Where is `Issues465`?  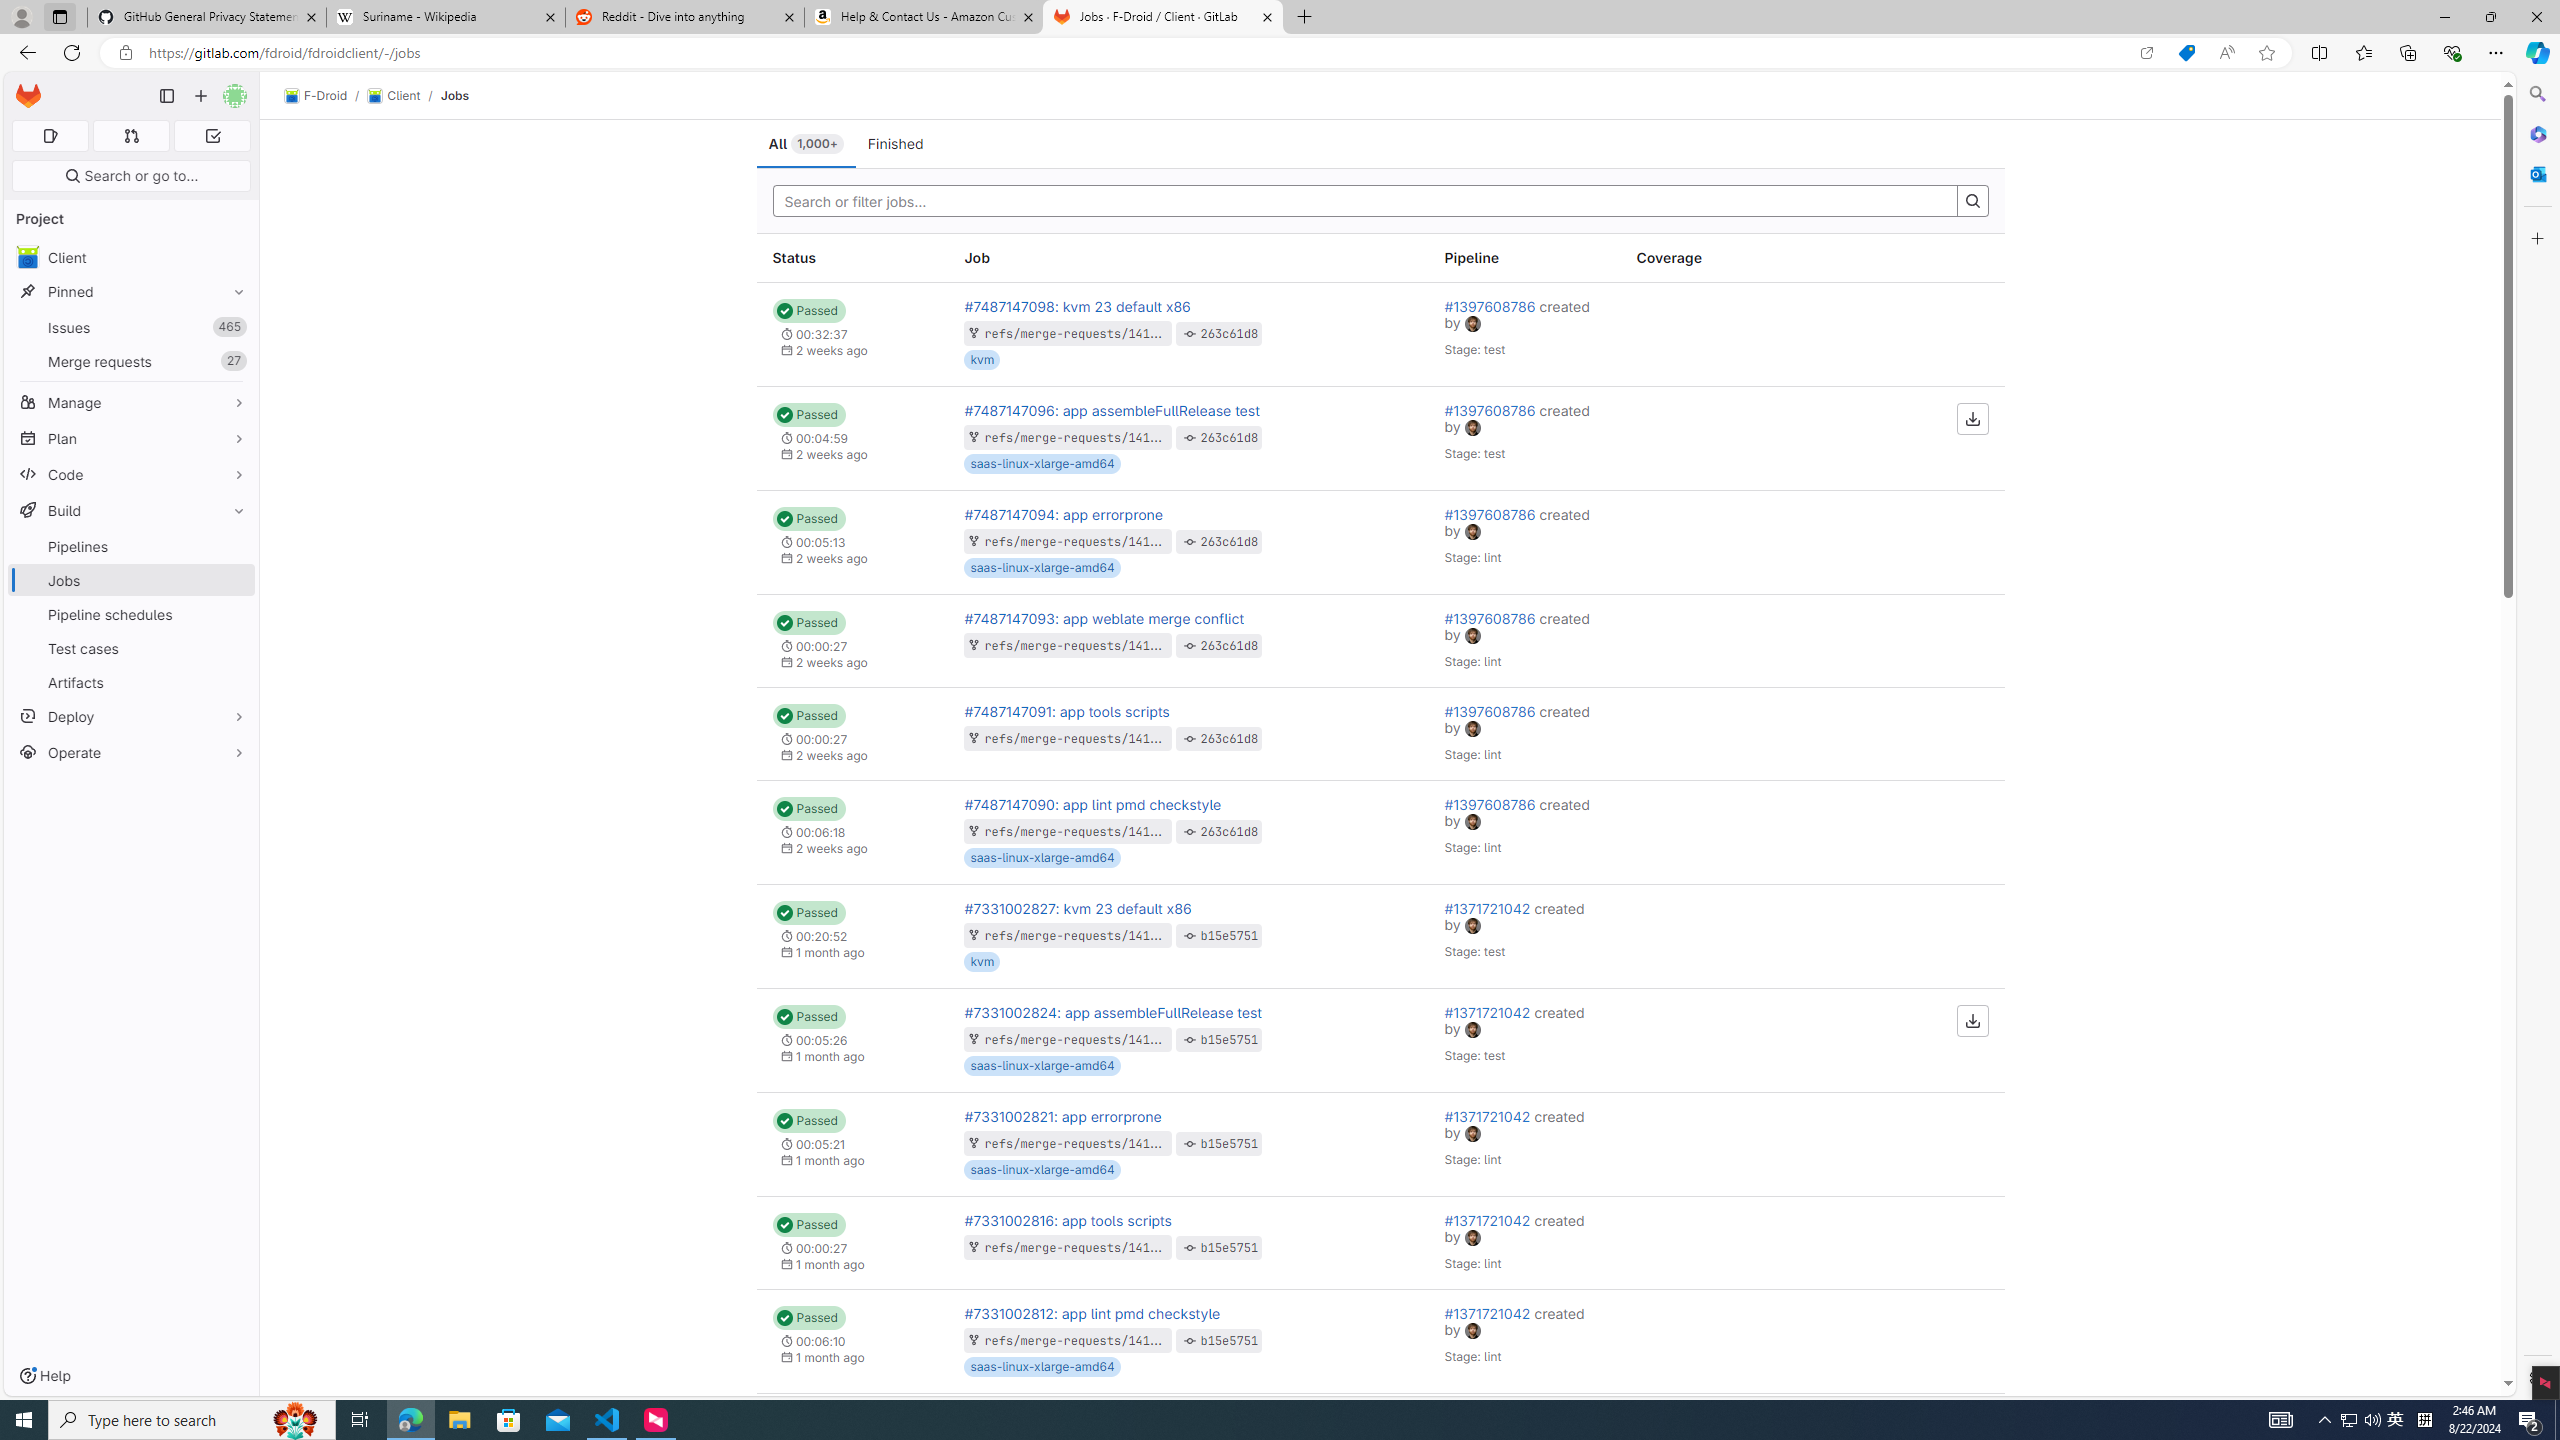
Issues465 is located at coordinates (132, 328).